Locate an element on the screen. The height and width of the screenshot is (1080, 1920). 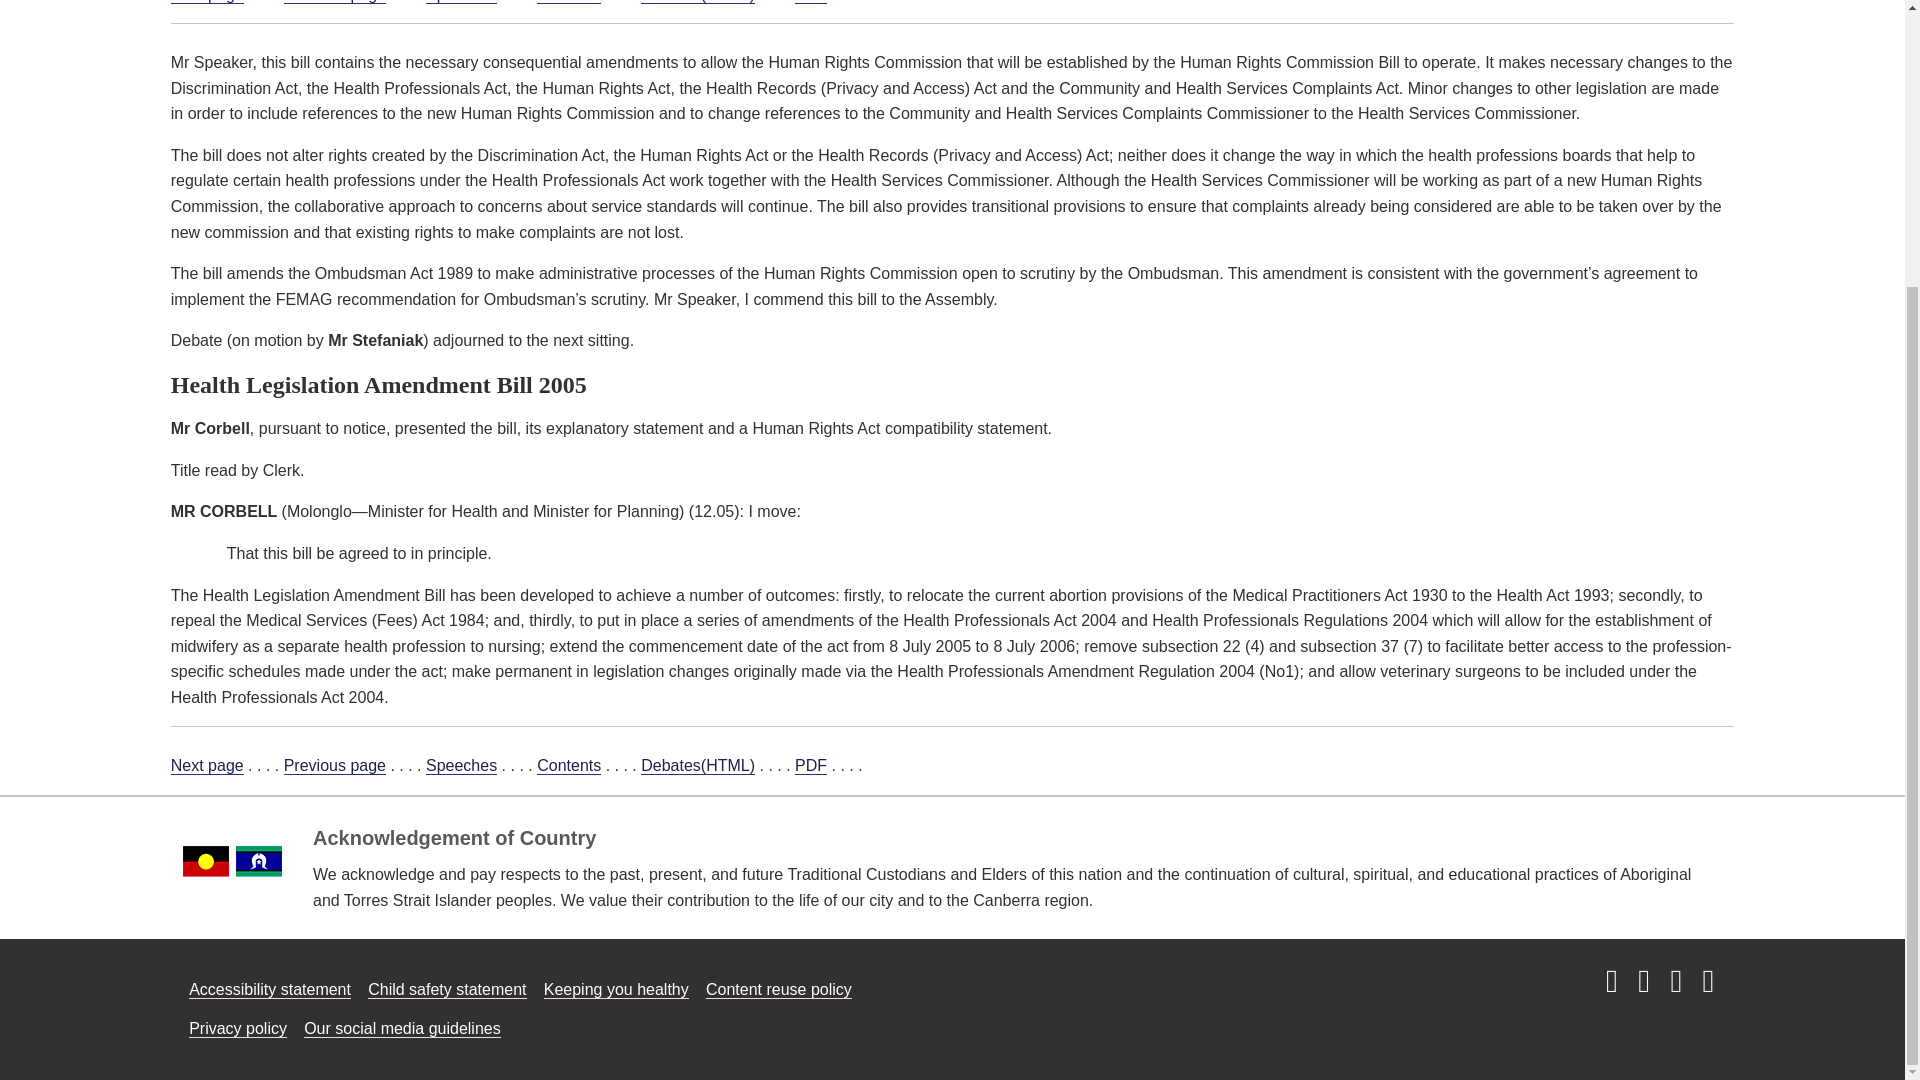
Read our access and inclusion statement is located at coordinates (270, 990).